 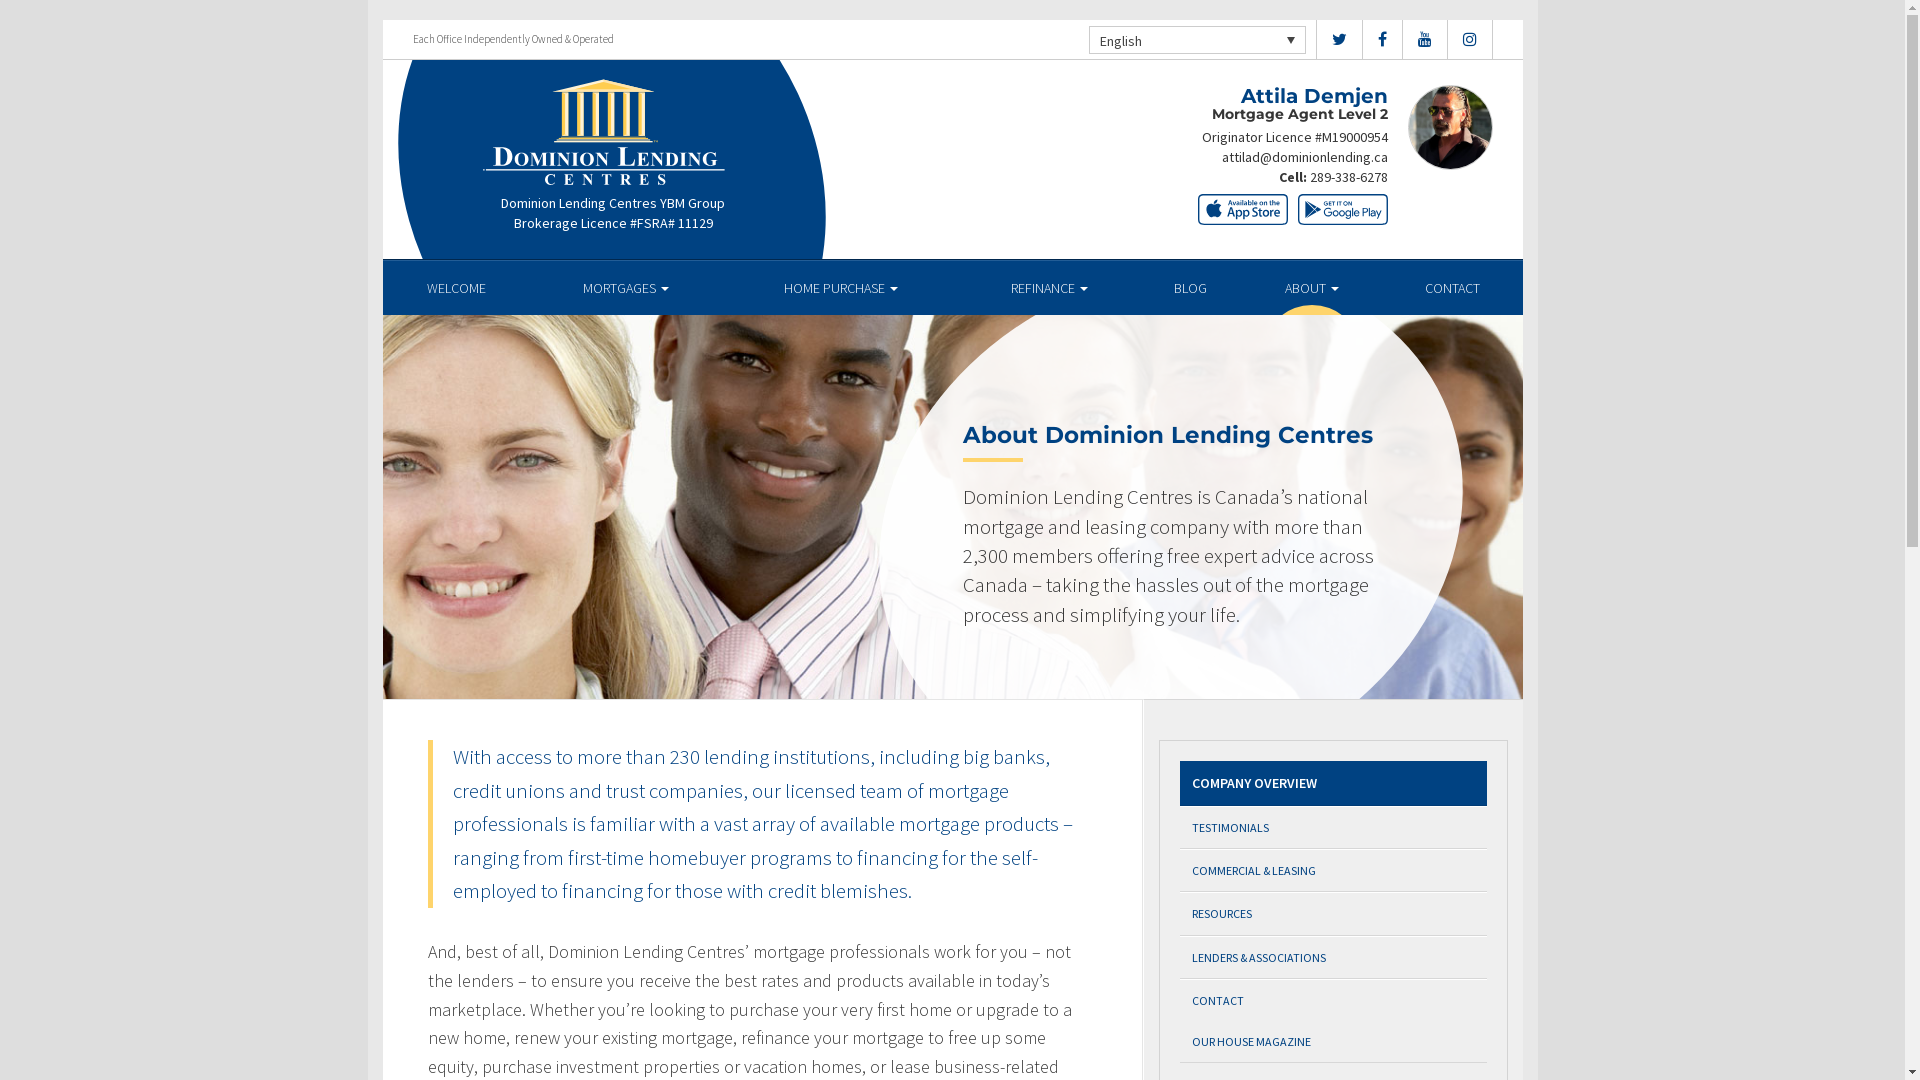 I want to click on WELCOME, so click(x=456, y=288).